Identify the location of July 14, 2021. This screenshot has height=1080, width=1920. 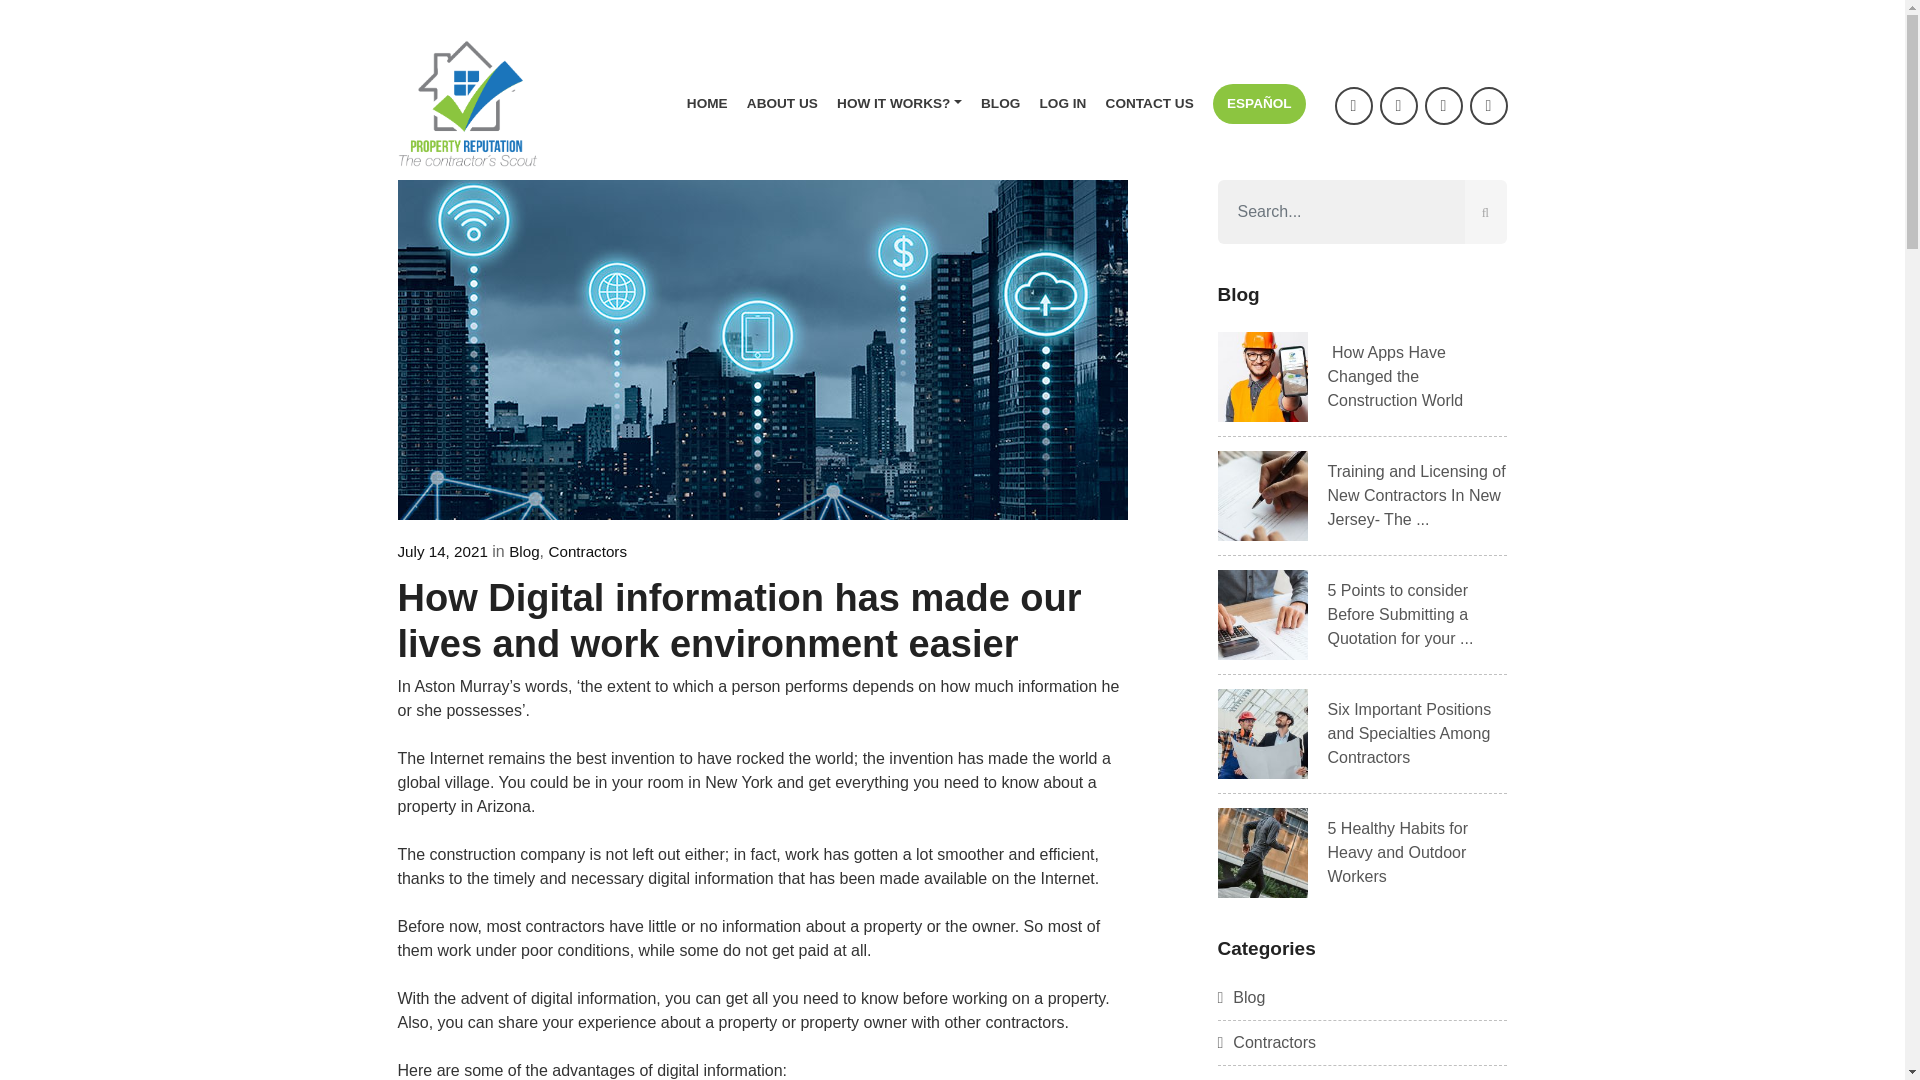
(442, 552).